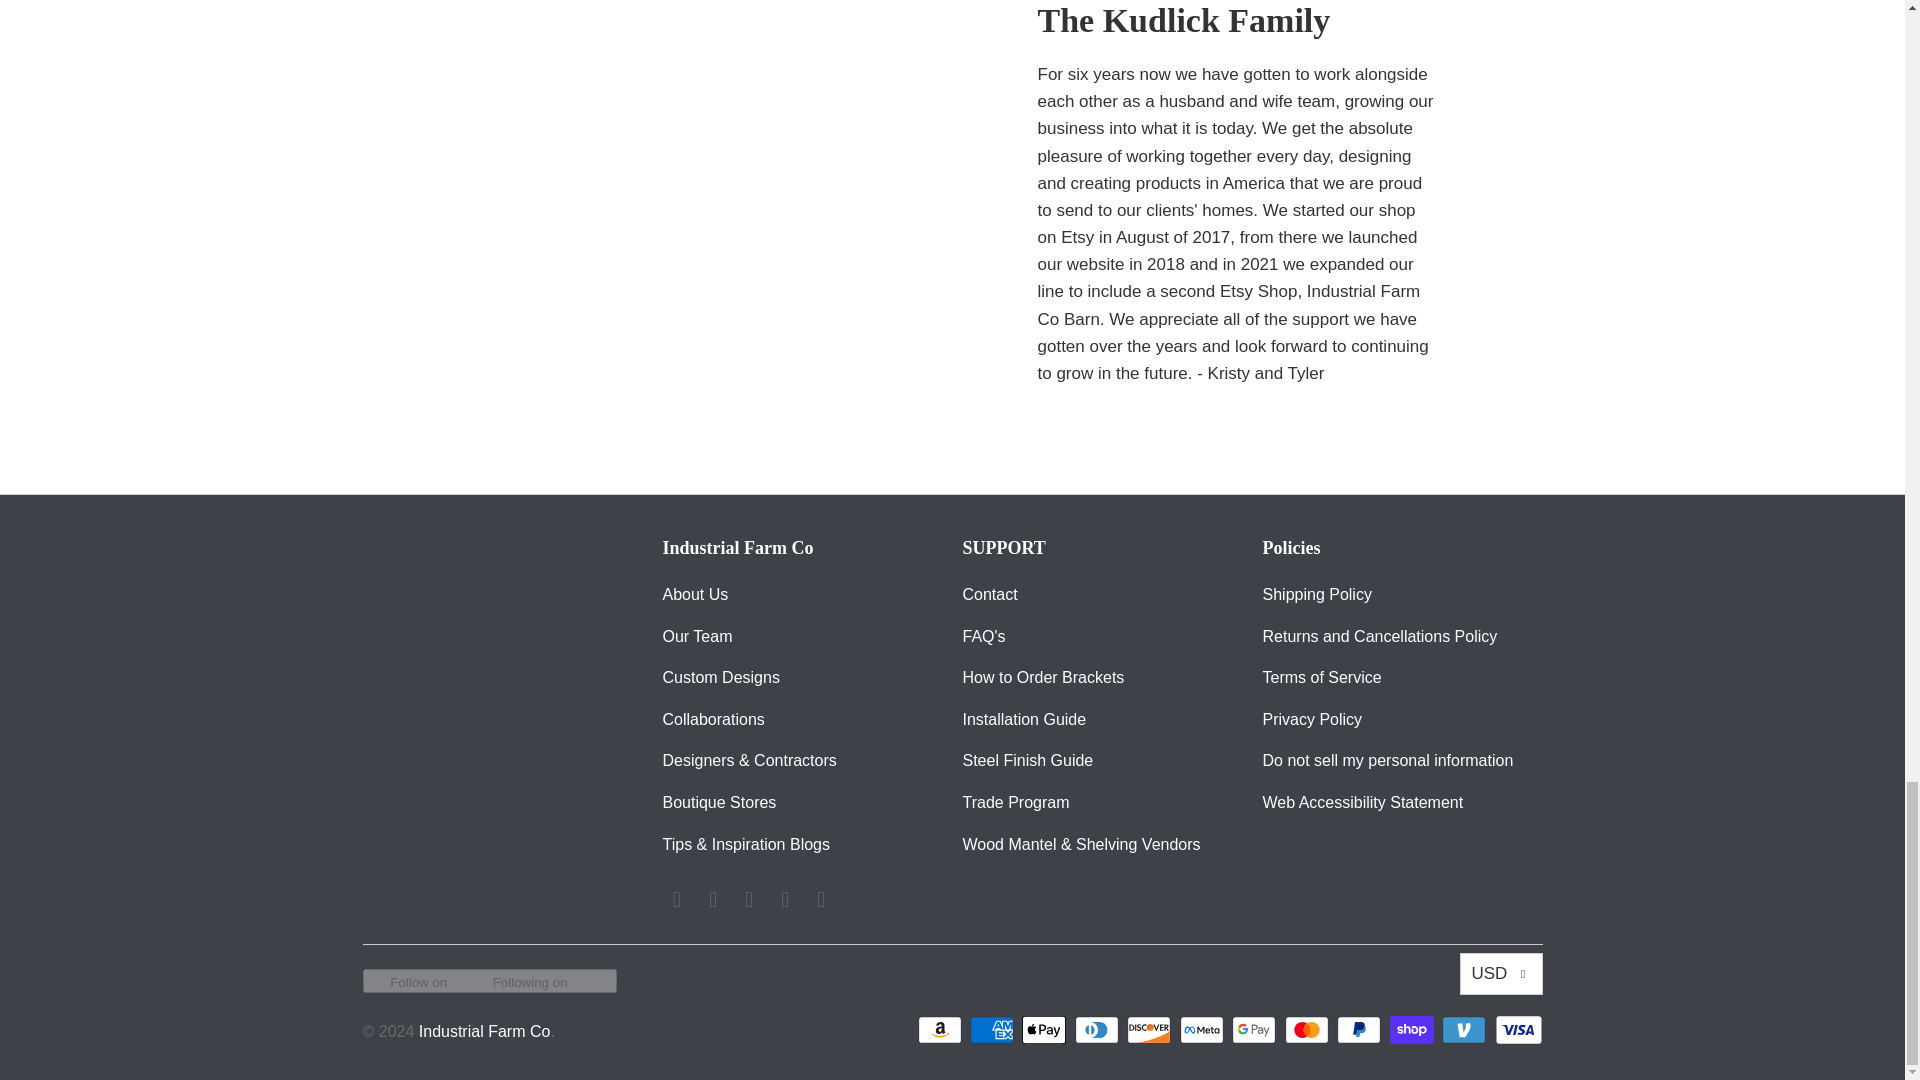 The width and height of the screenshot is (1920, 1080). Describe the element at coordinates (1204, 1030) in the screenshot. I see `Meta Pay` at that location.